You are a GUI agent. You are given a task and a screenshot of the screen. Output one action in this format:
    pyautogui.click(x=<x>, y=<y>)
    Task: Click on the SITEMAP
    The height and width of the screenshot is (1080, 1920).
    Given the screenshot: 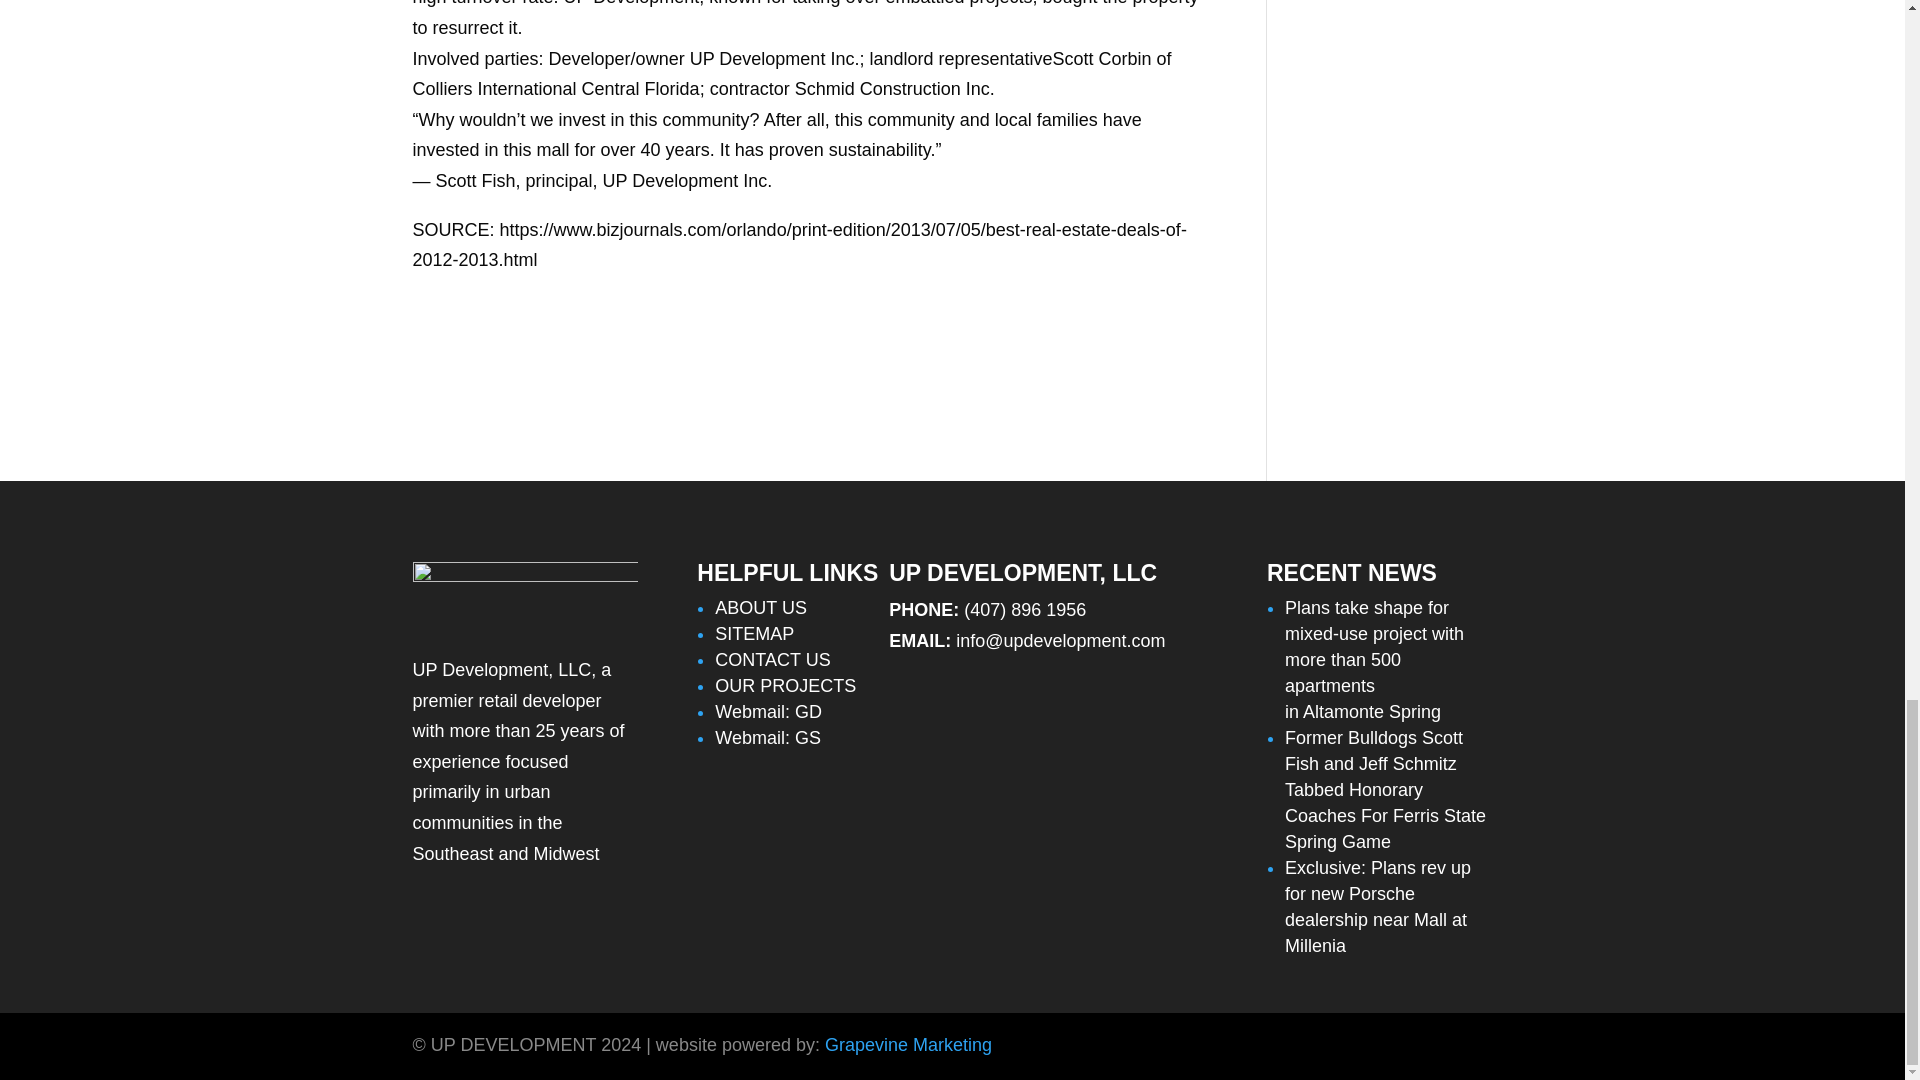 What is the action you would take?
    pyautogui.click(x=754, y=634)
    